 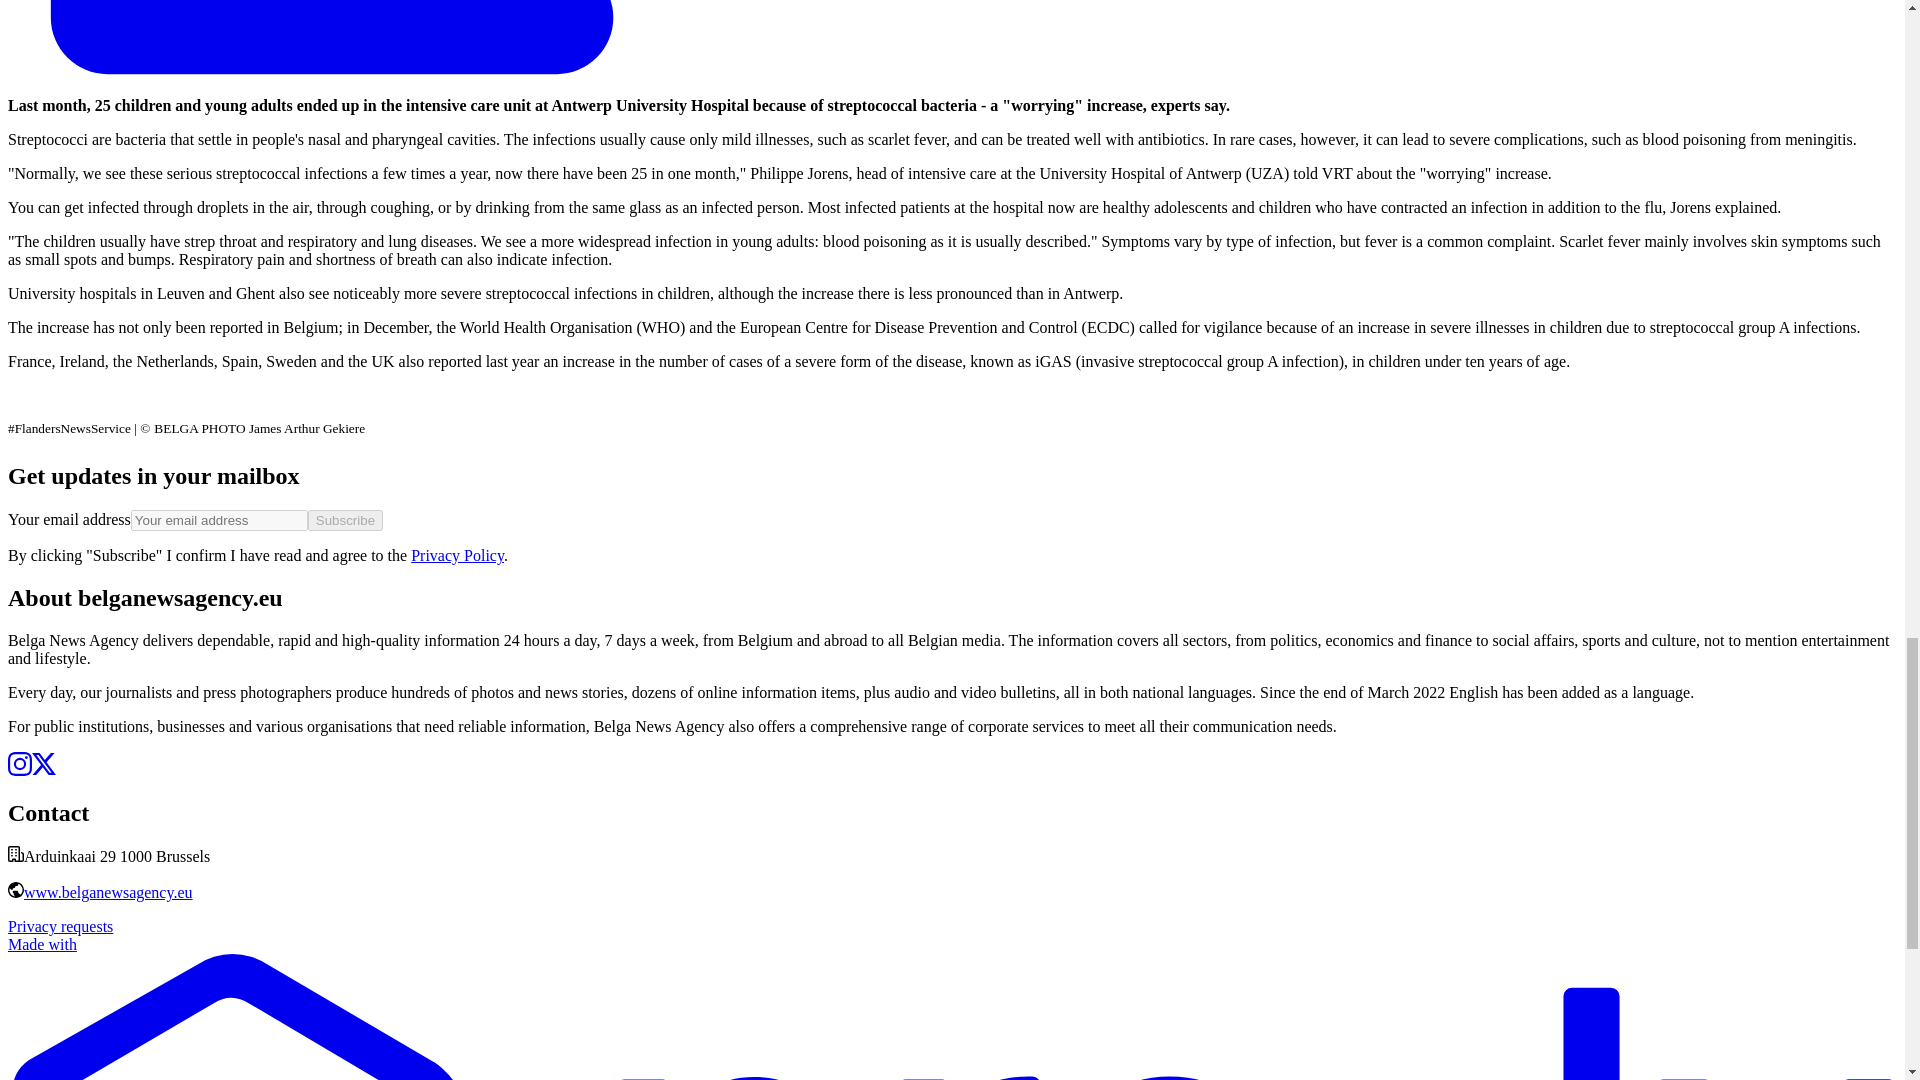 What do you see at coordinates (344, 520) in the screenshot?
I see `Subscribe` at bounding box center [344, 520].